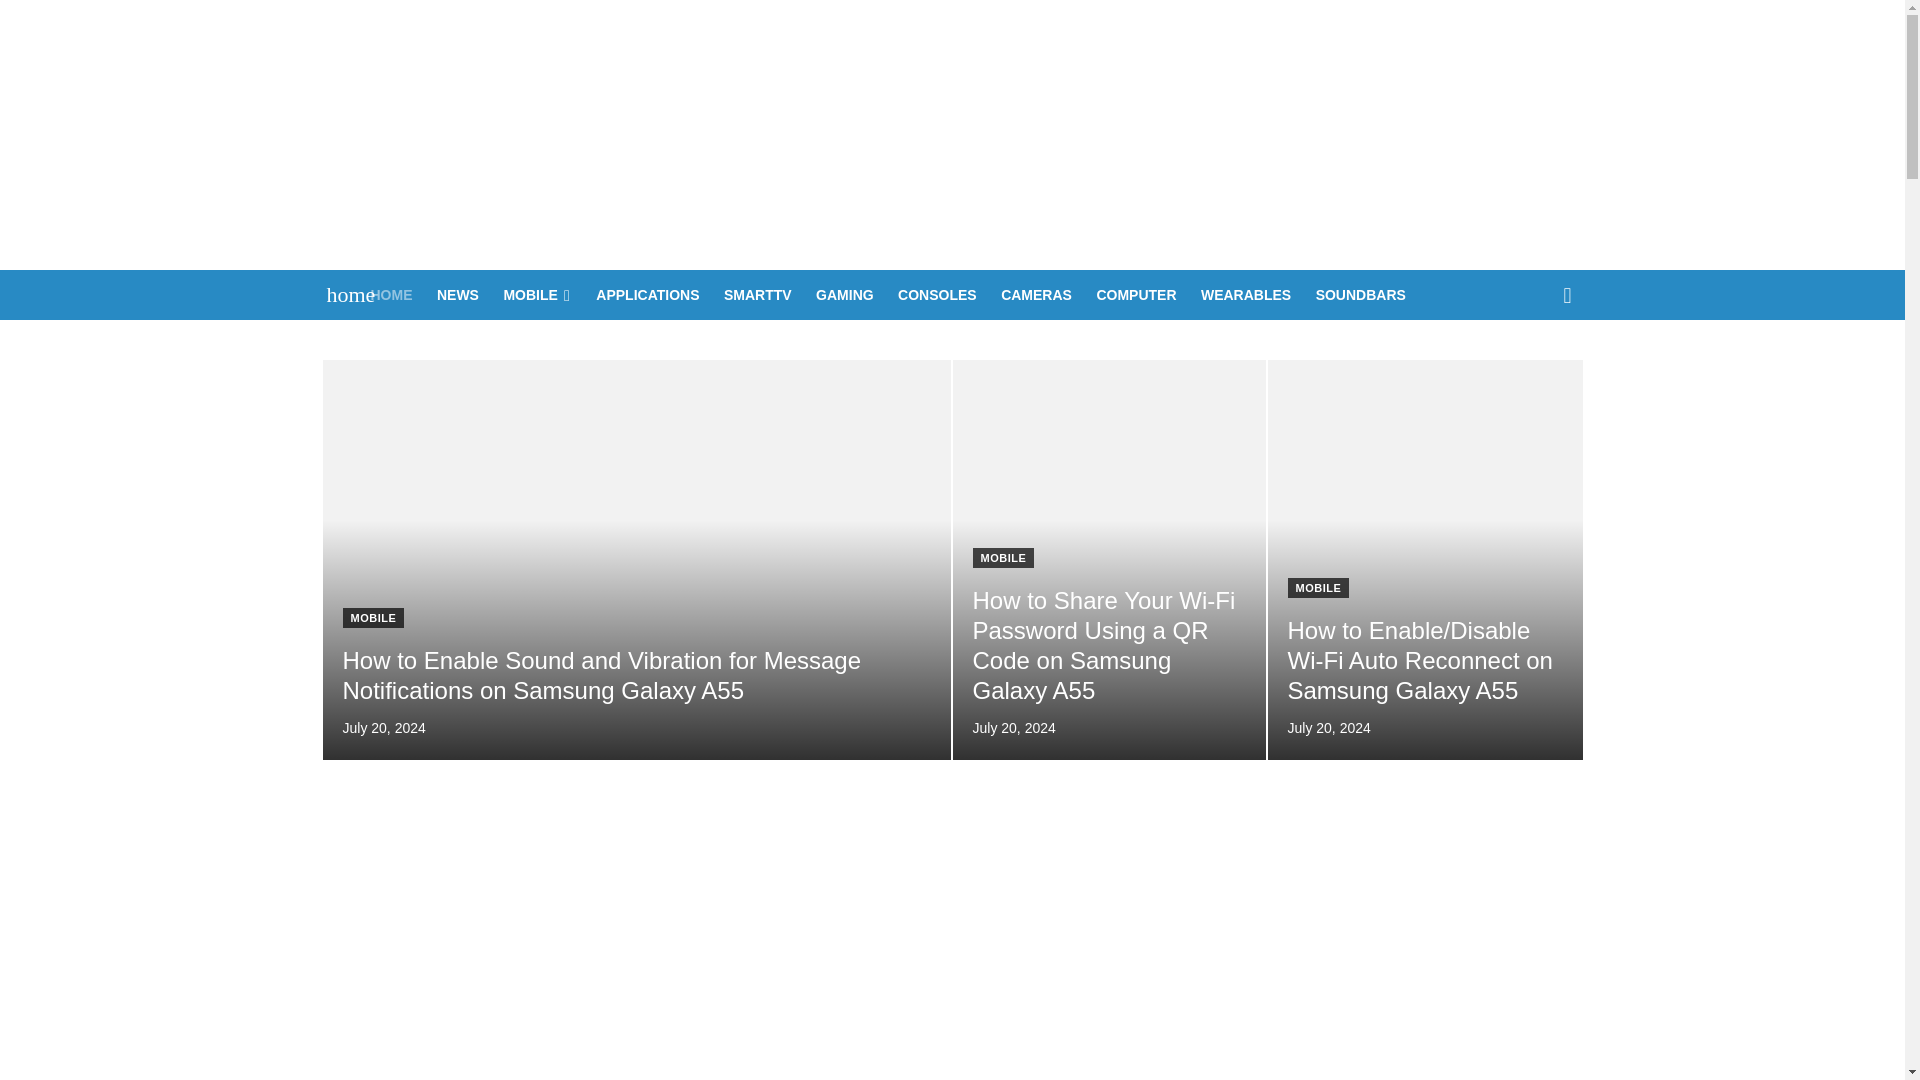  I want to click on NEWS, so click(458, 294).